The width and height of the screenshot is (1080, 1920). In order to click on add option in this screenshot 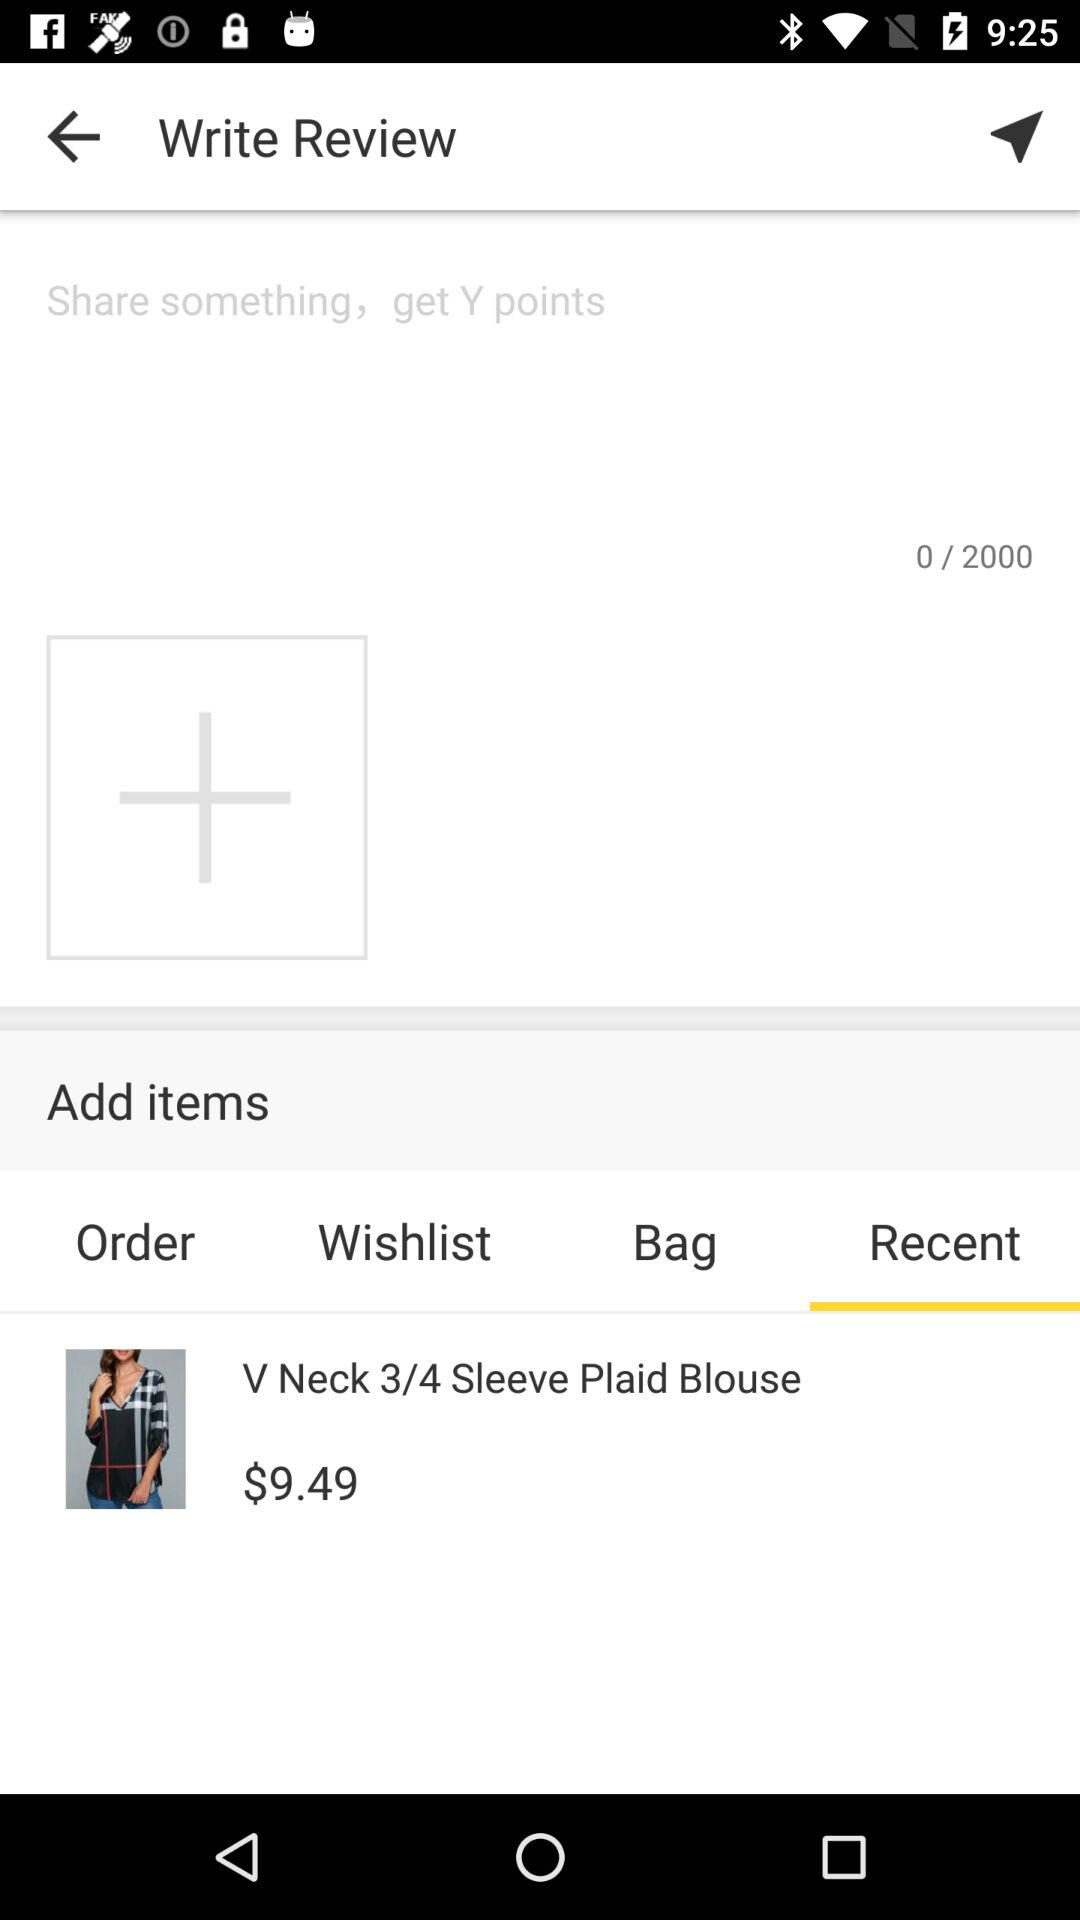, I will do `click(206, 798)`.